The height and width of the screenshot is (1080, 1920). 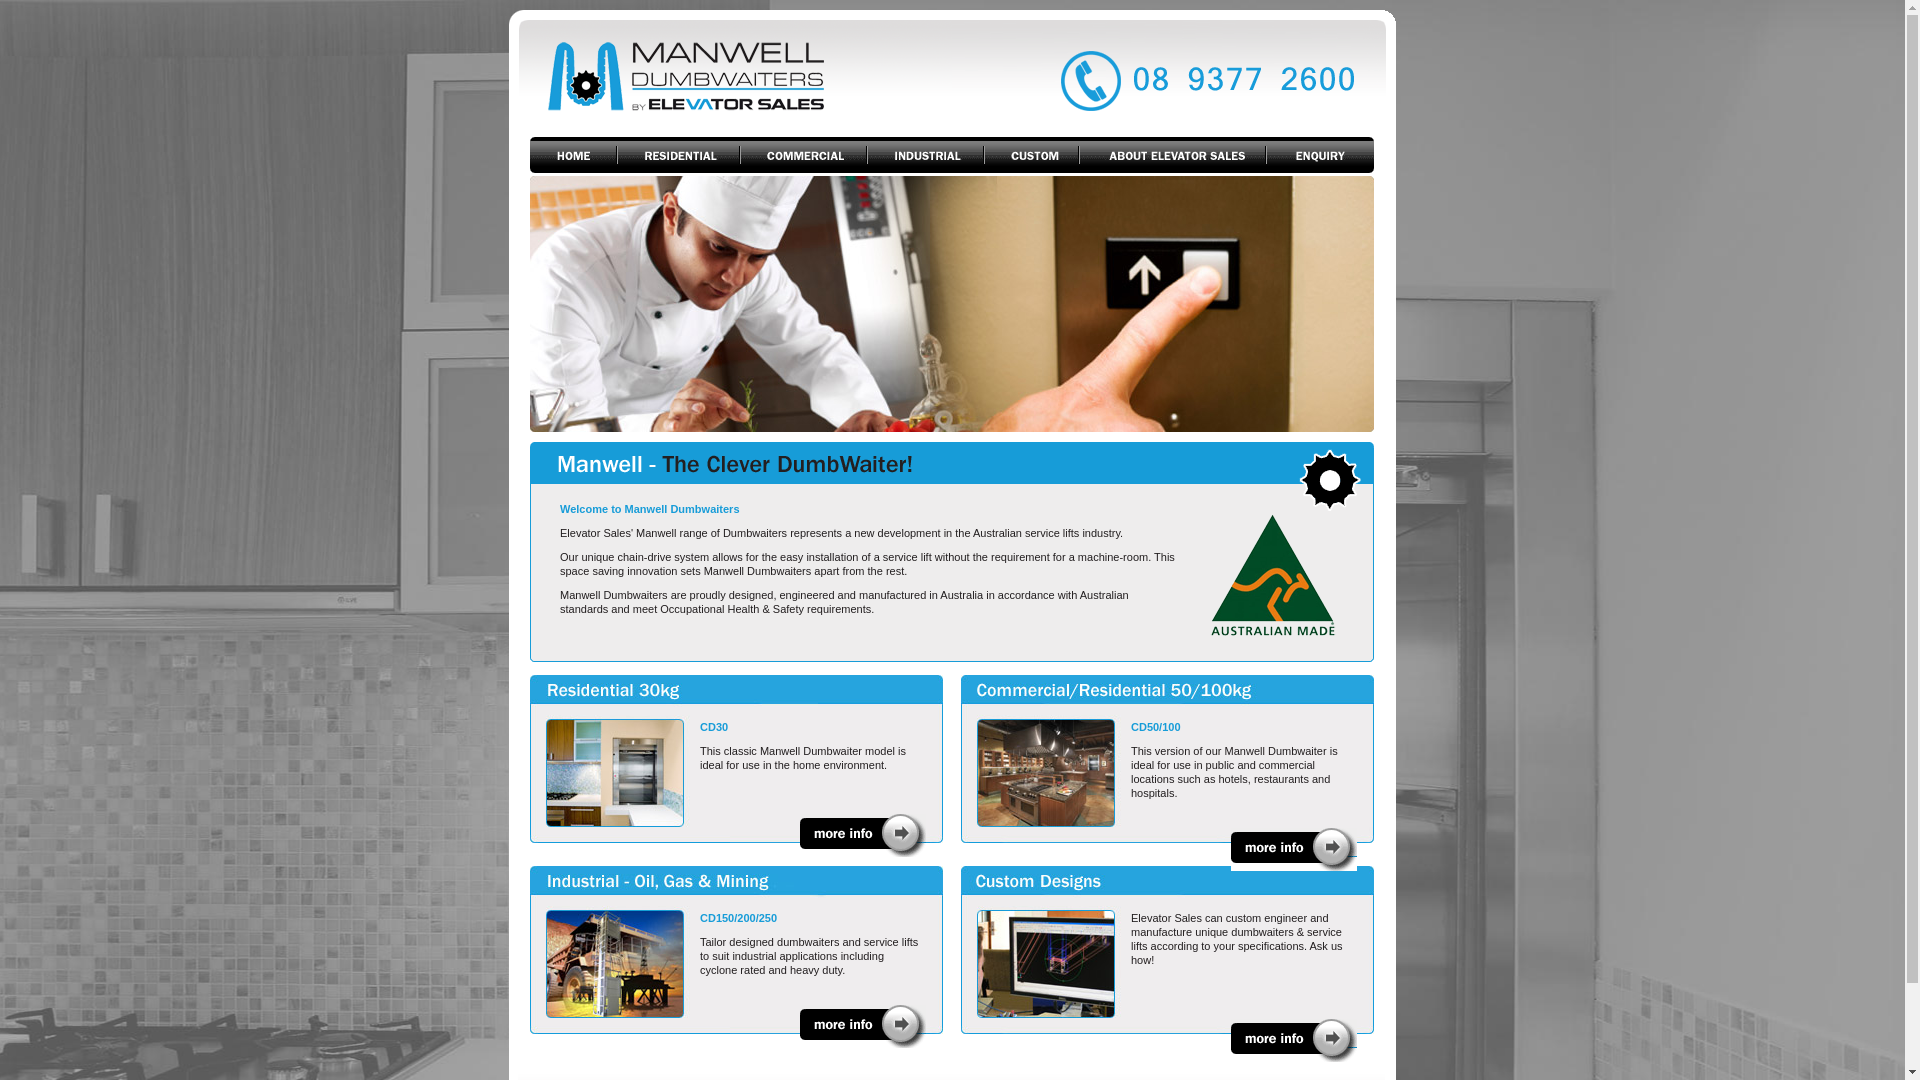 What do you see at coordinates (678, 155) in the screenshot?
I see `Residential` at bounding box center [678, 155].